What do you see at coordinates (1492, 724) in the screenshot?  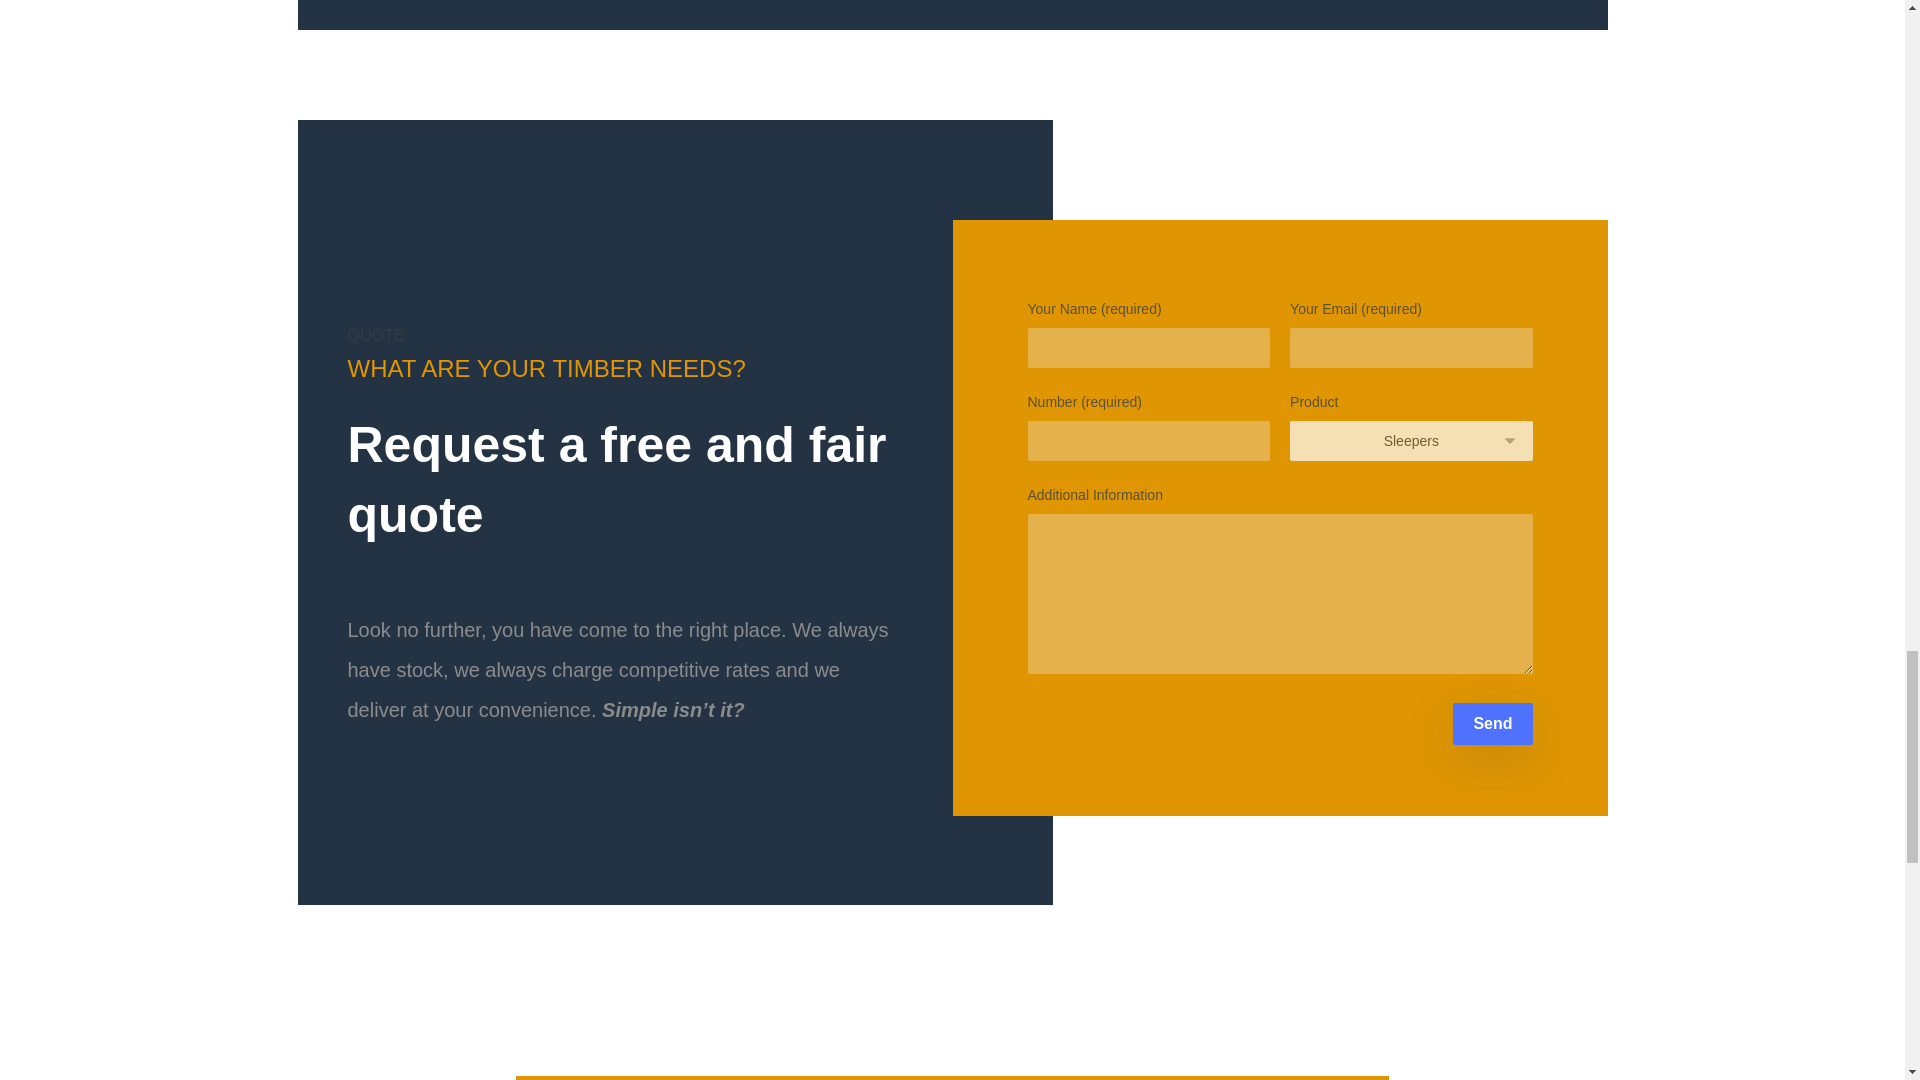 I see `Send` at bounding box center [1492, 724].